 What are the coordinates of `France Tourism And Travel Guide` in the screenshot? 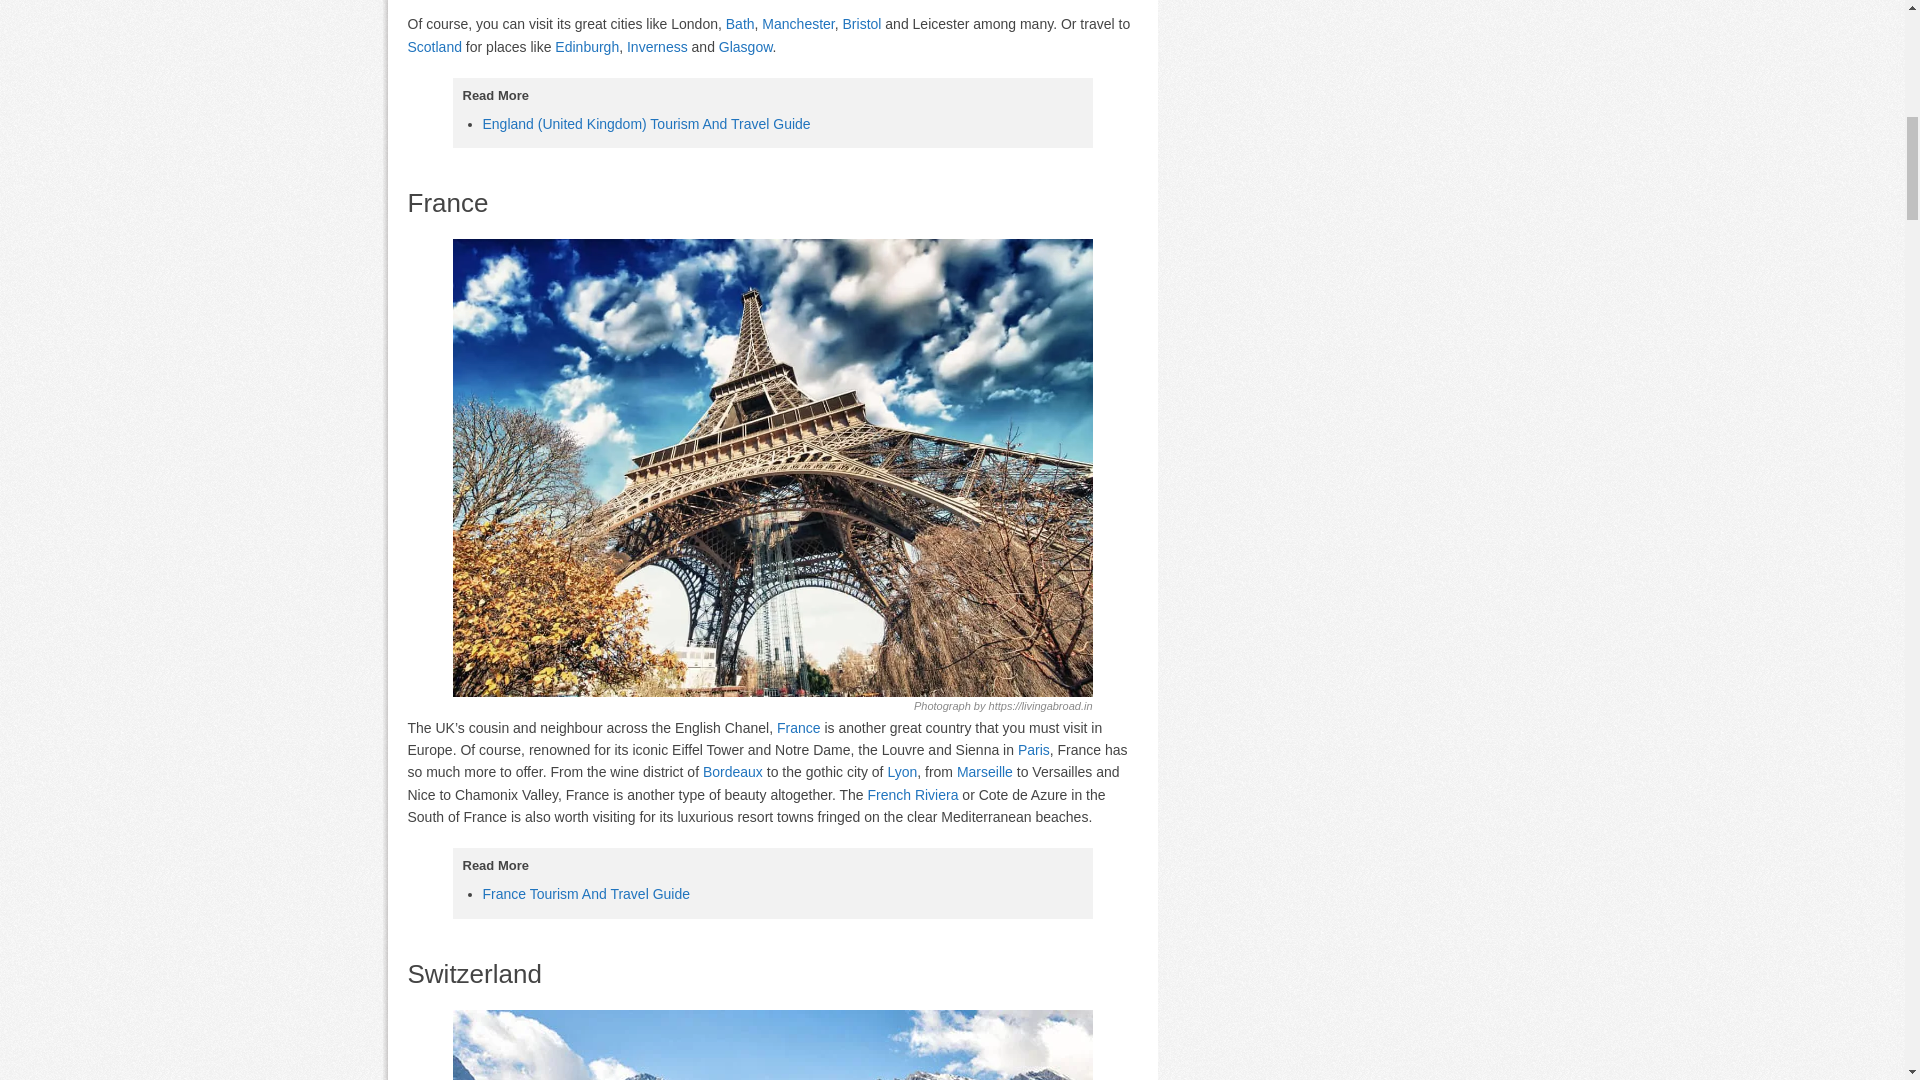 It's located at (585, 893).